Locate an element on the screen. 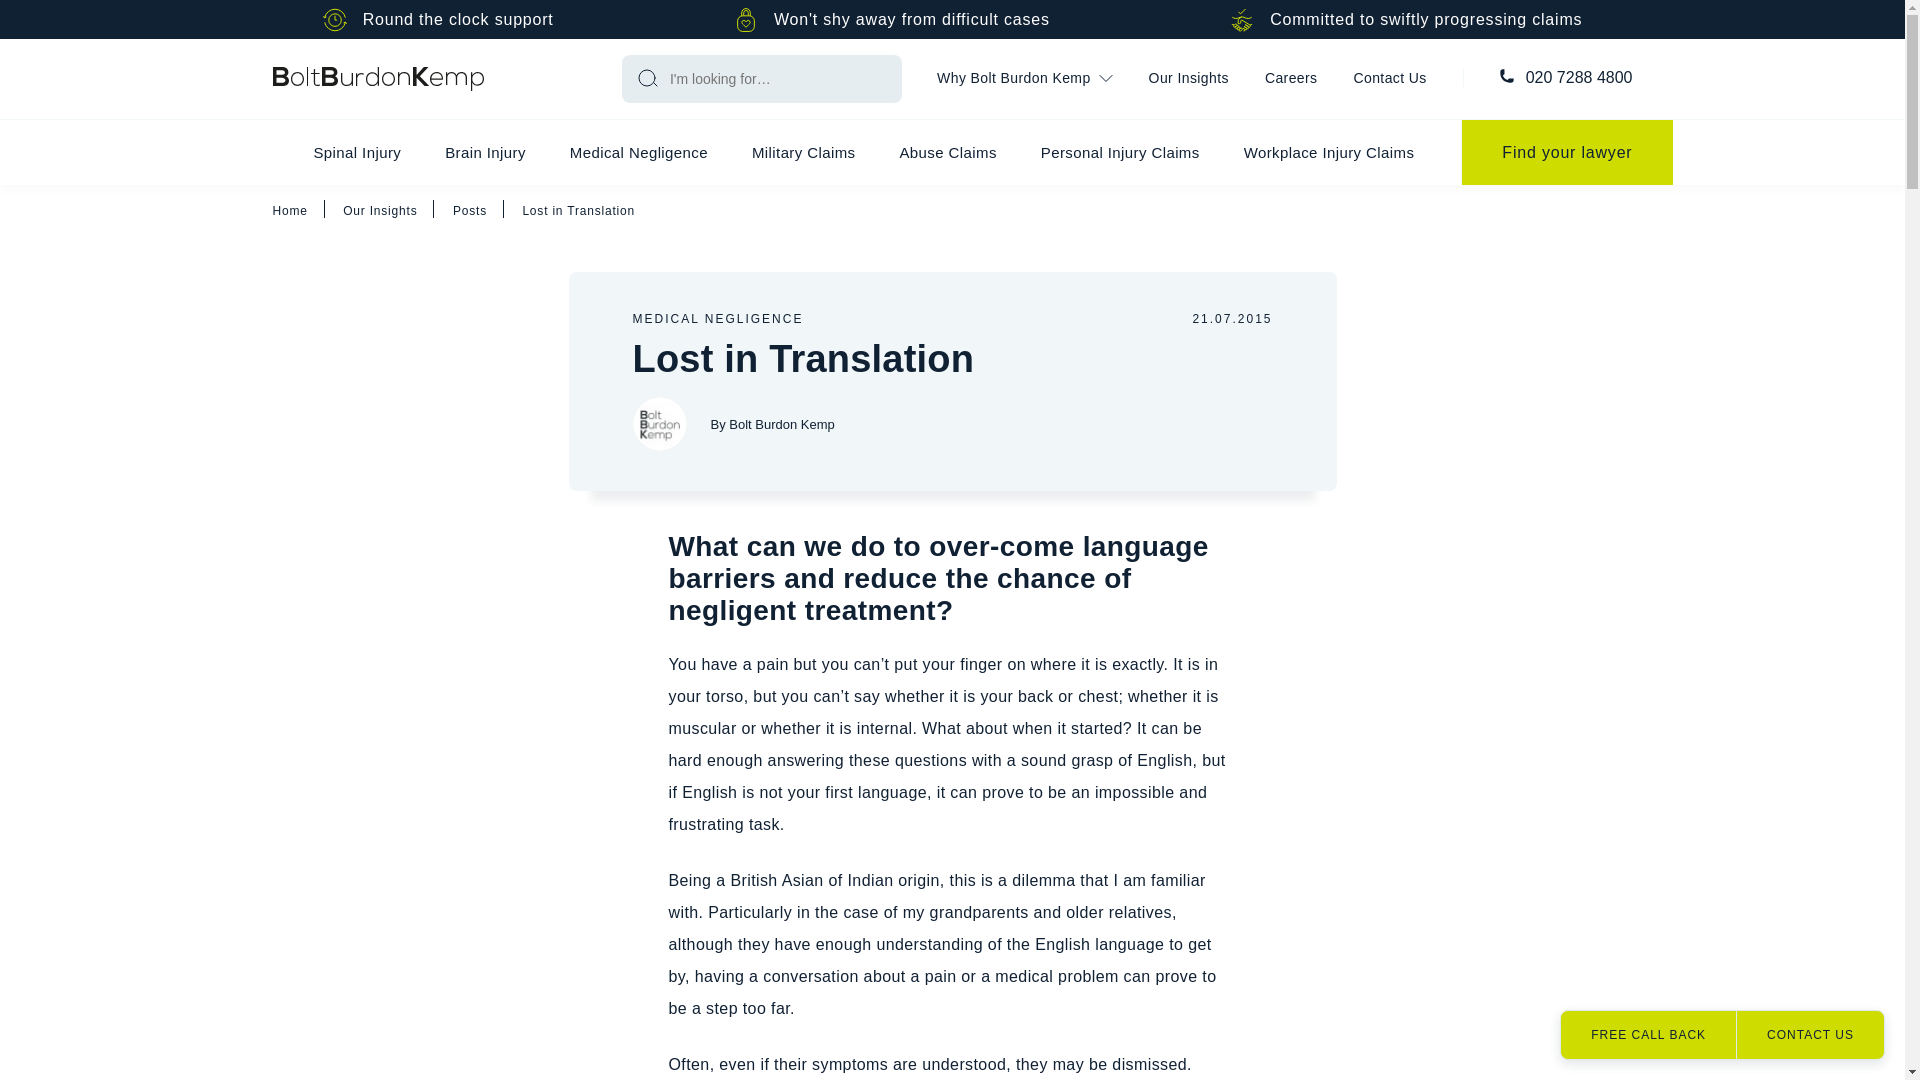  Our Insights is located at coordinates (1188, 79).